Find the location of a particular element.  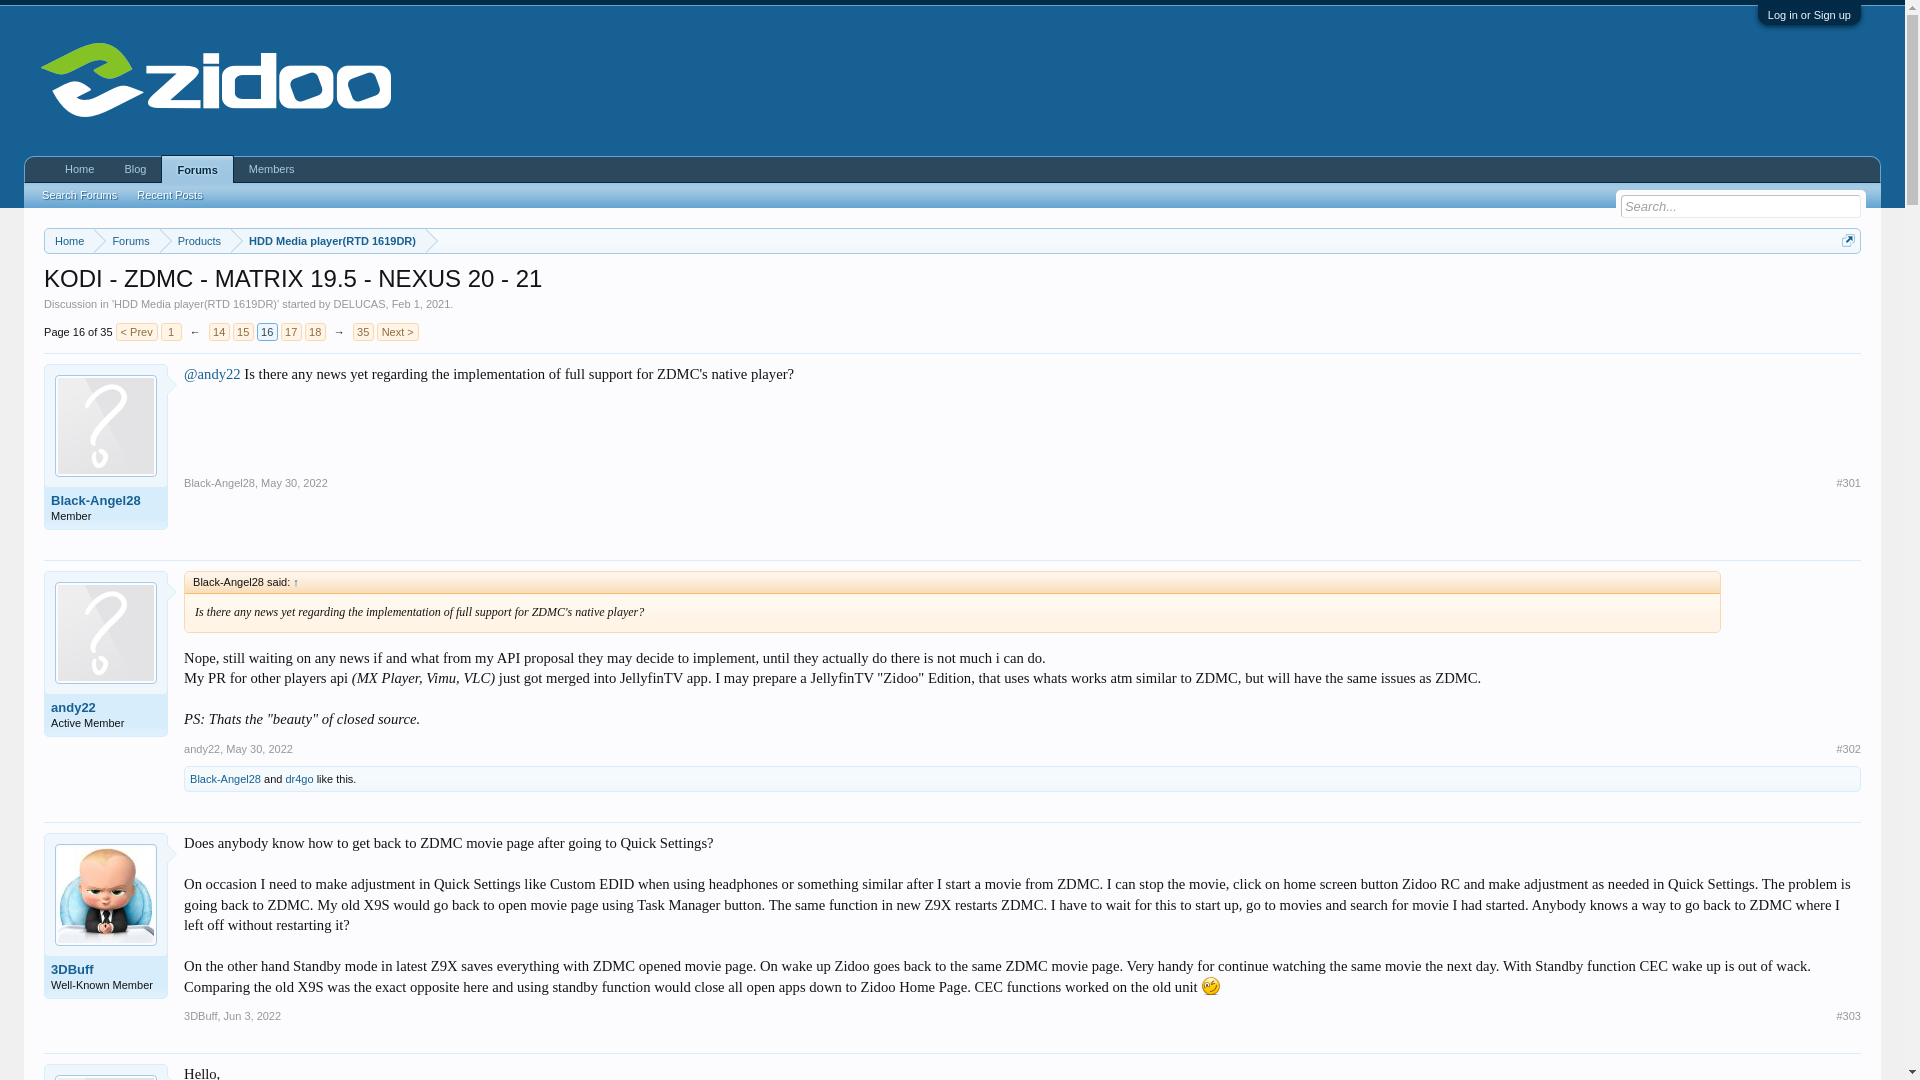

17 is located at coordinates (290, 332).